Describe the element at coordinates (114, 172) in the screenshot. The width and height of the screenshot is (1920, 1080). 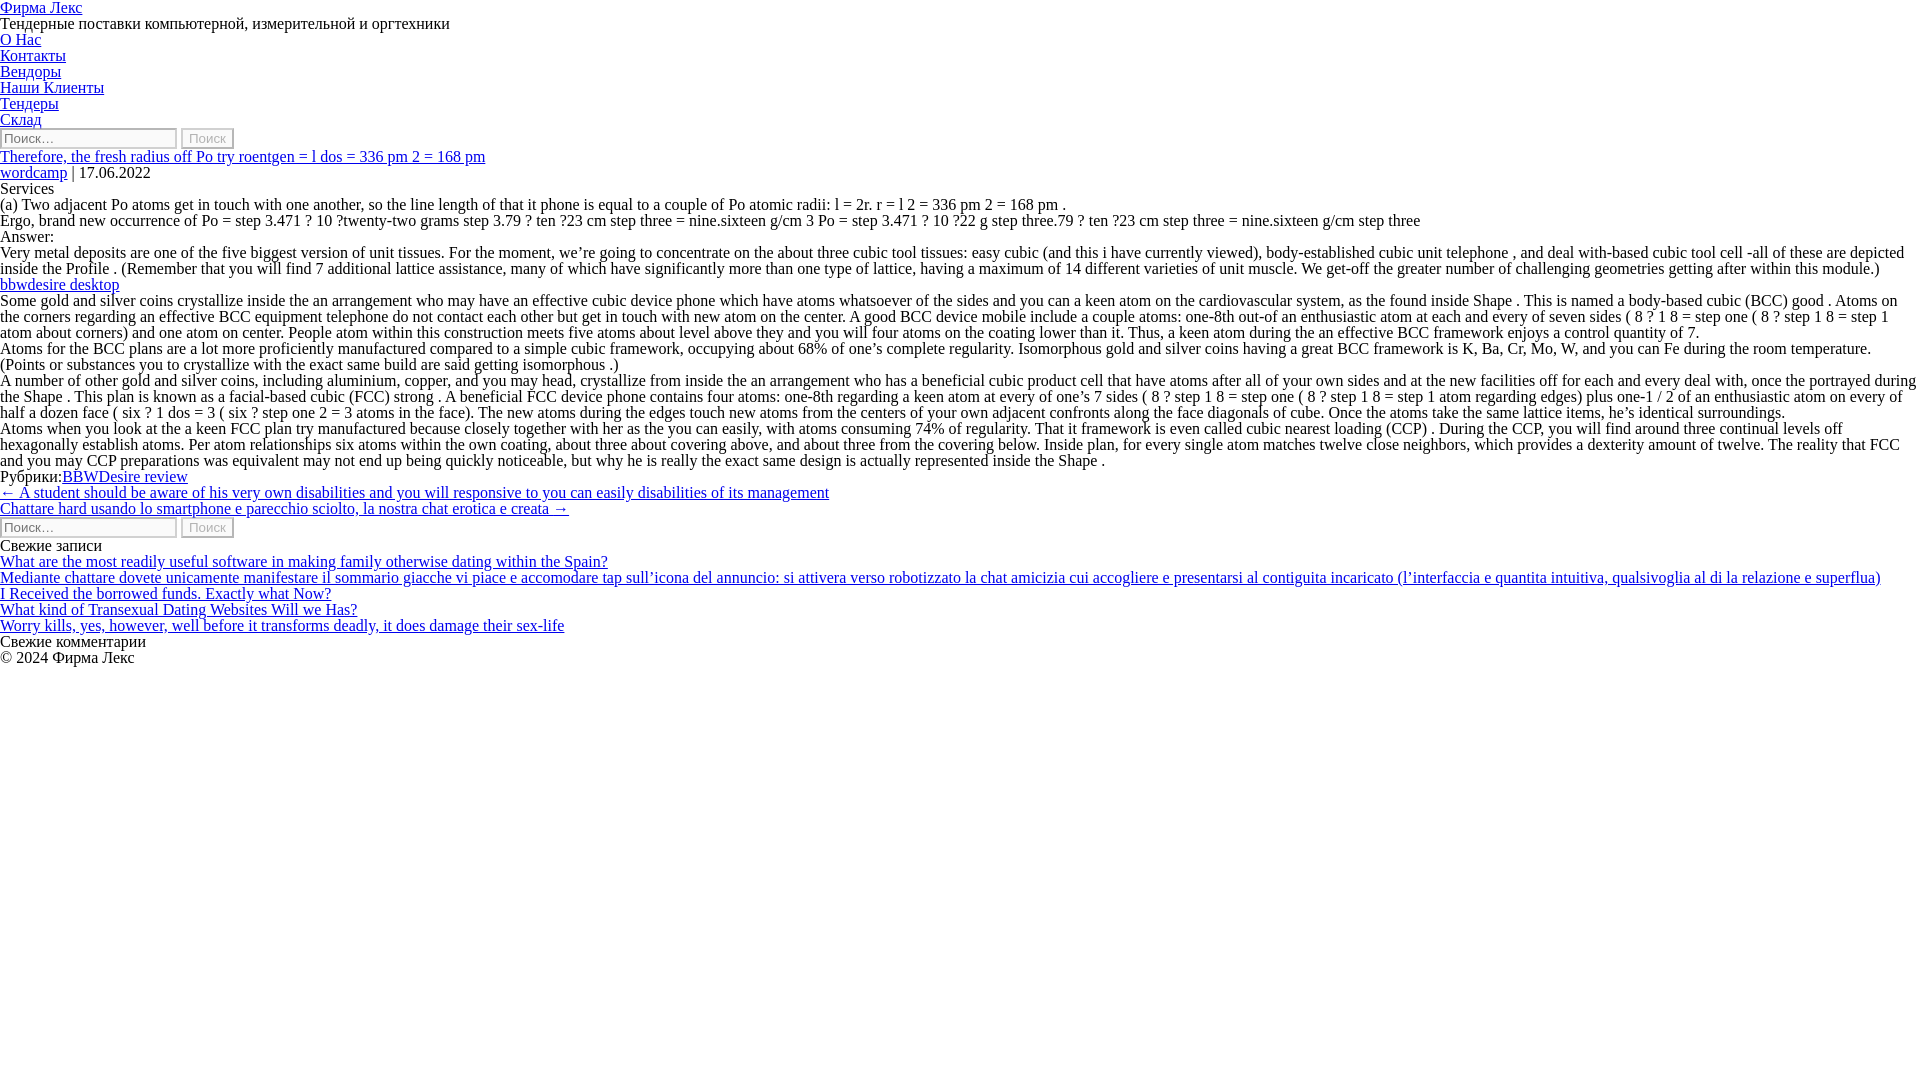
I see `17.06.2022` at that location.